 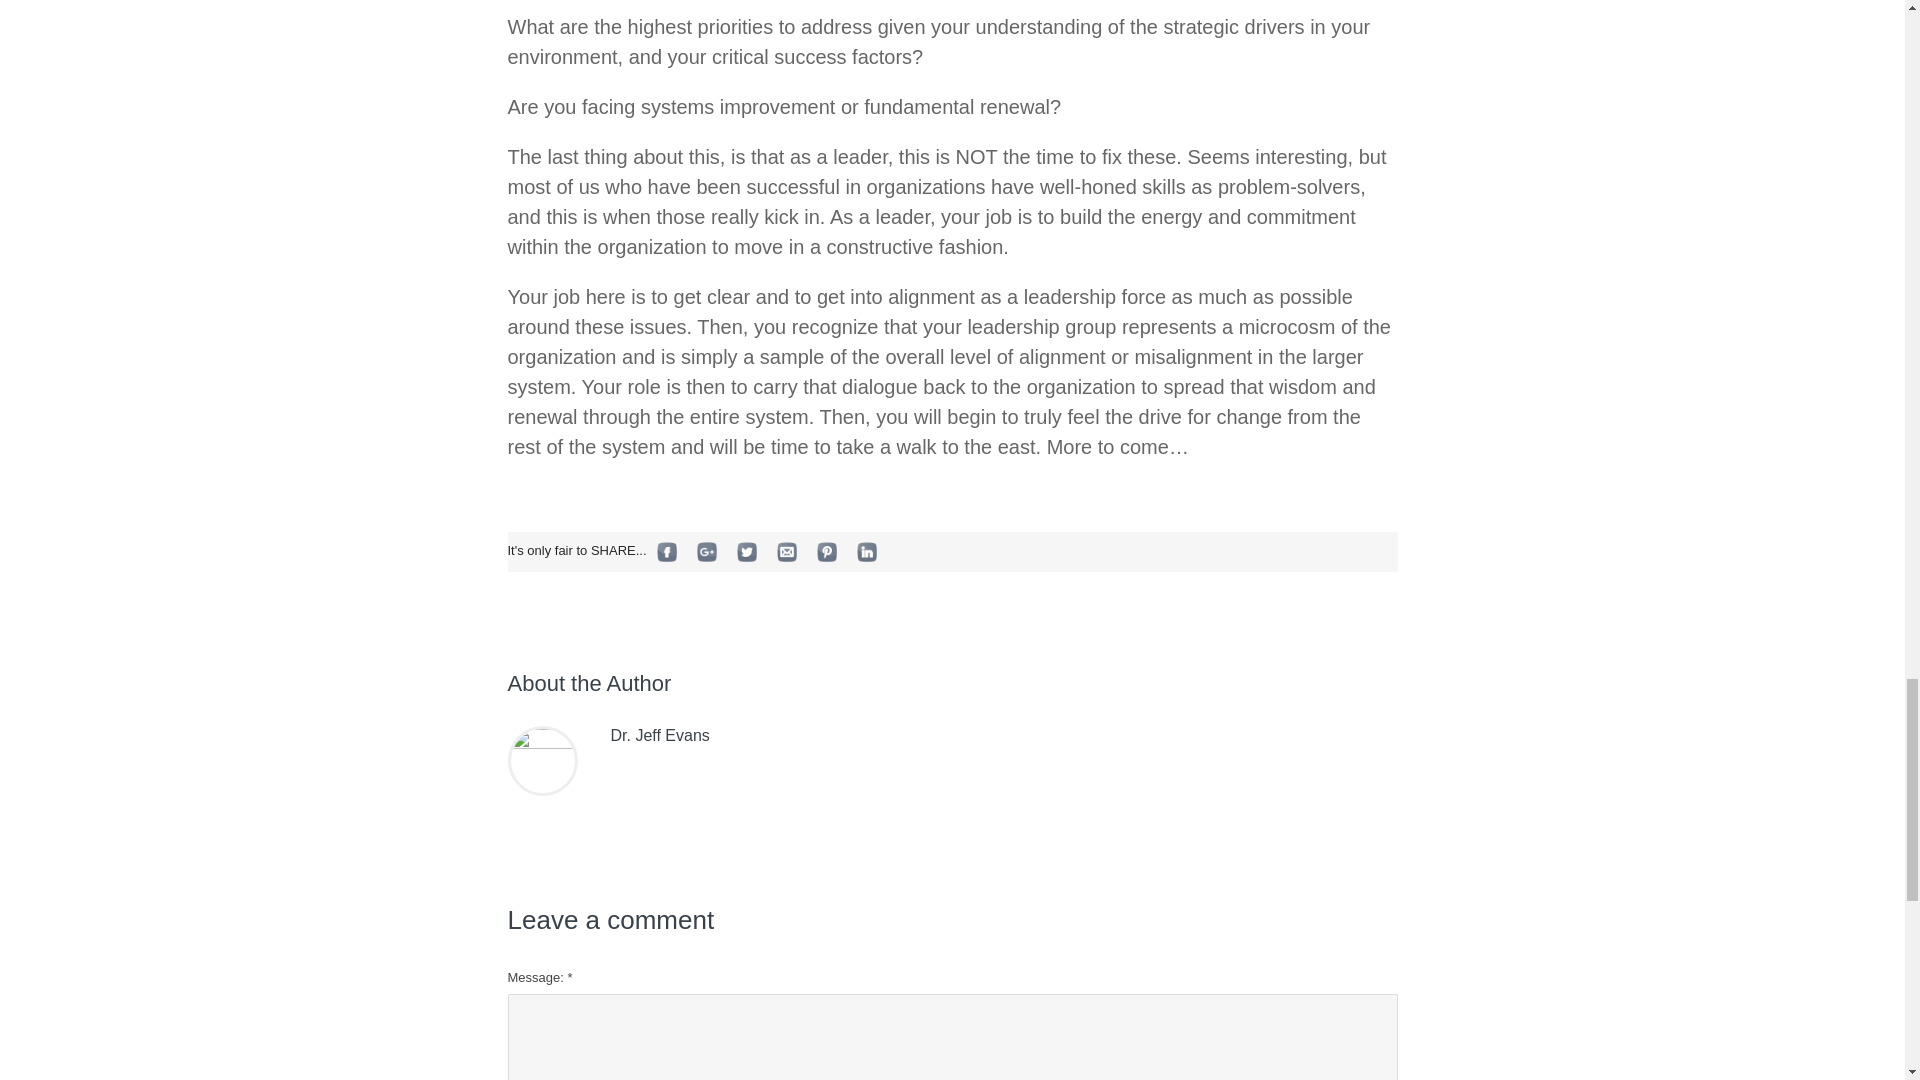 What do you see at coordinates (866, 552) in the screenshot?
I see `linkedin` at bounding box center [866, 552].